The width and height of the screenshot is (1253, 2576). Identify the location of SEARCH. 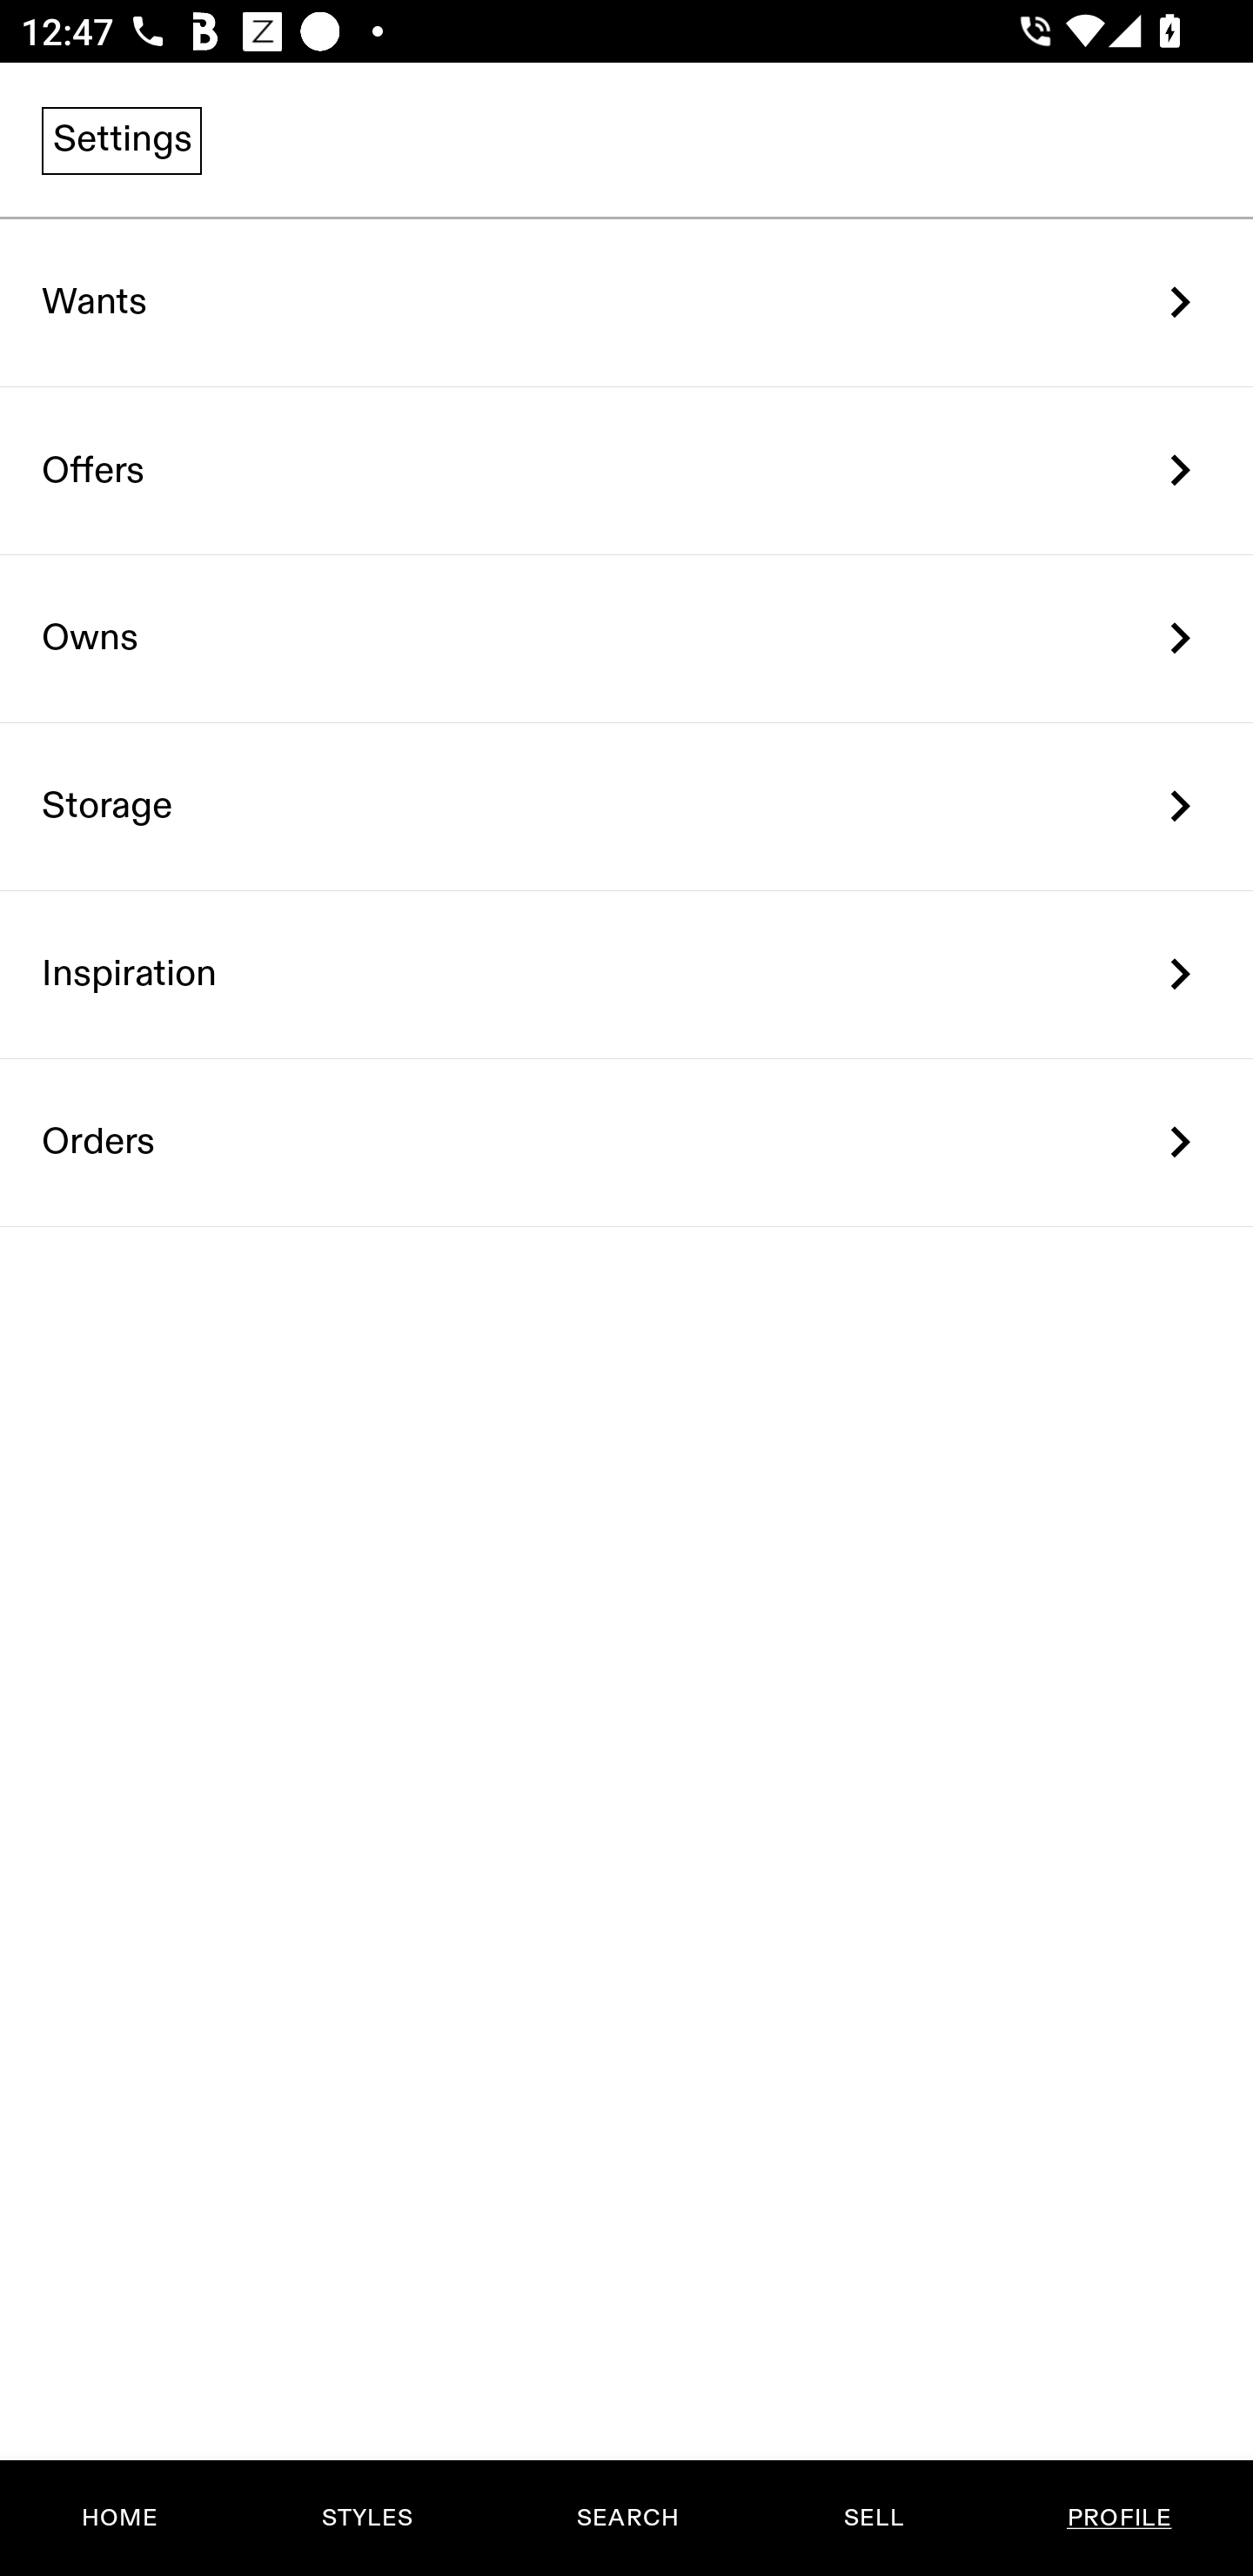
(627, 2518).